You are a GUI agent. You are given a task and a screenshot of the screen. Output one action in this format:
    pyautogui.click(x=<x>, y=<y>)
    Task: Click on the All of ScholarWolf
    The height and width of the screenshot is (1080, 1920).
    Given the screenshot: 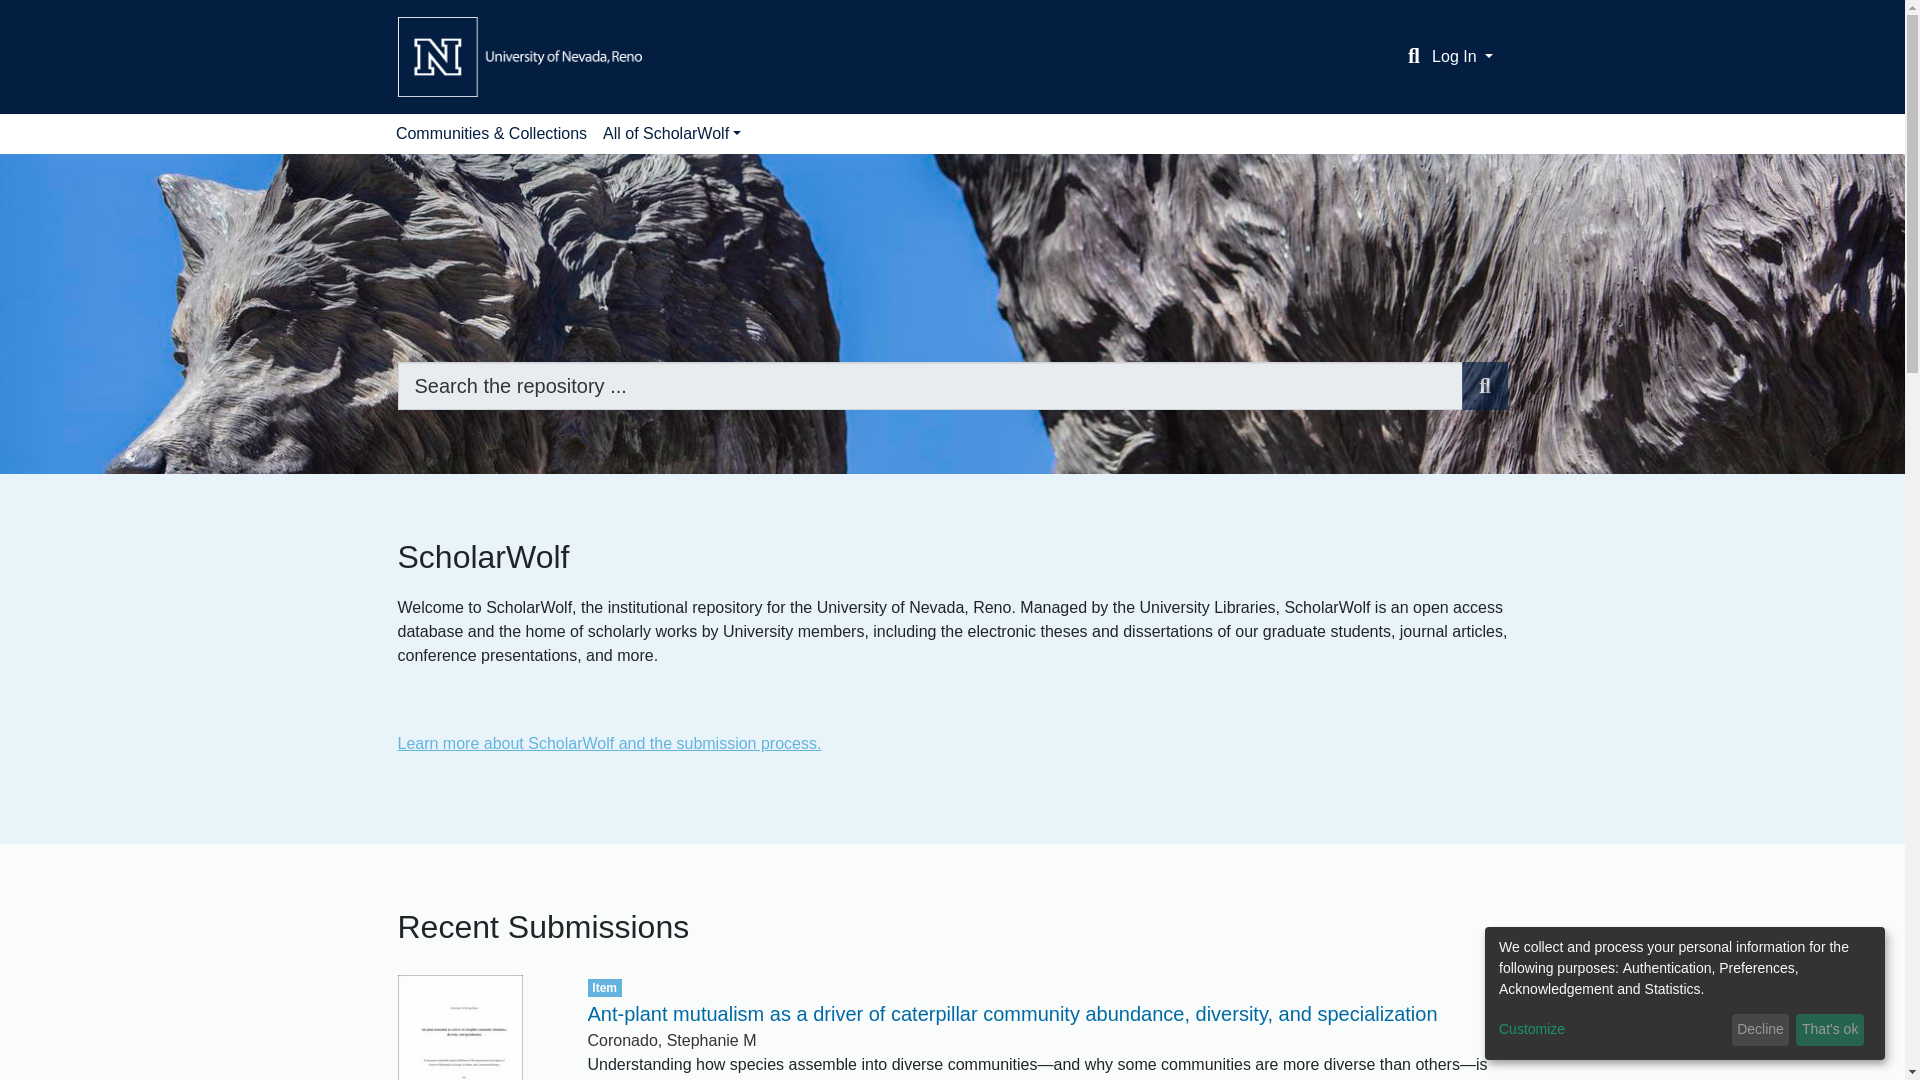 What is the action you would take?
    pyautogui.click(x=672, y=134)
    